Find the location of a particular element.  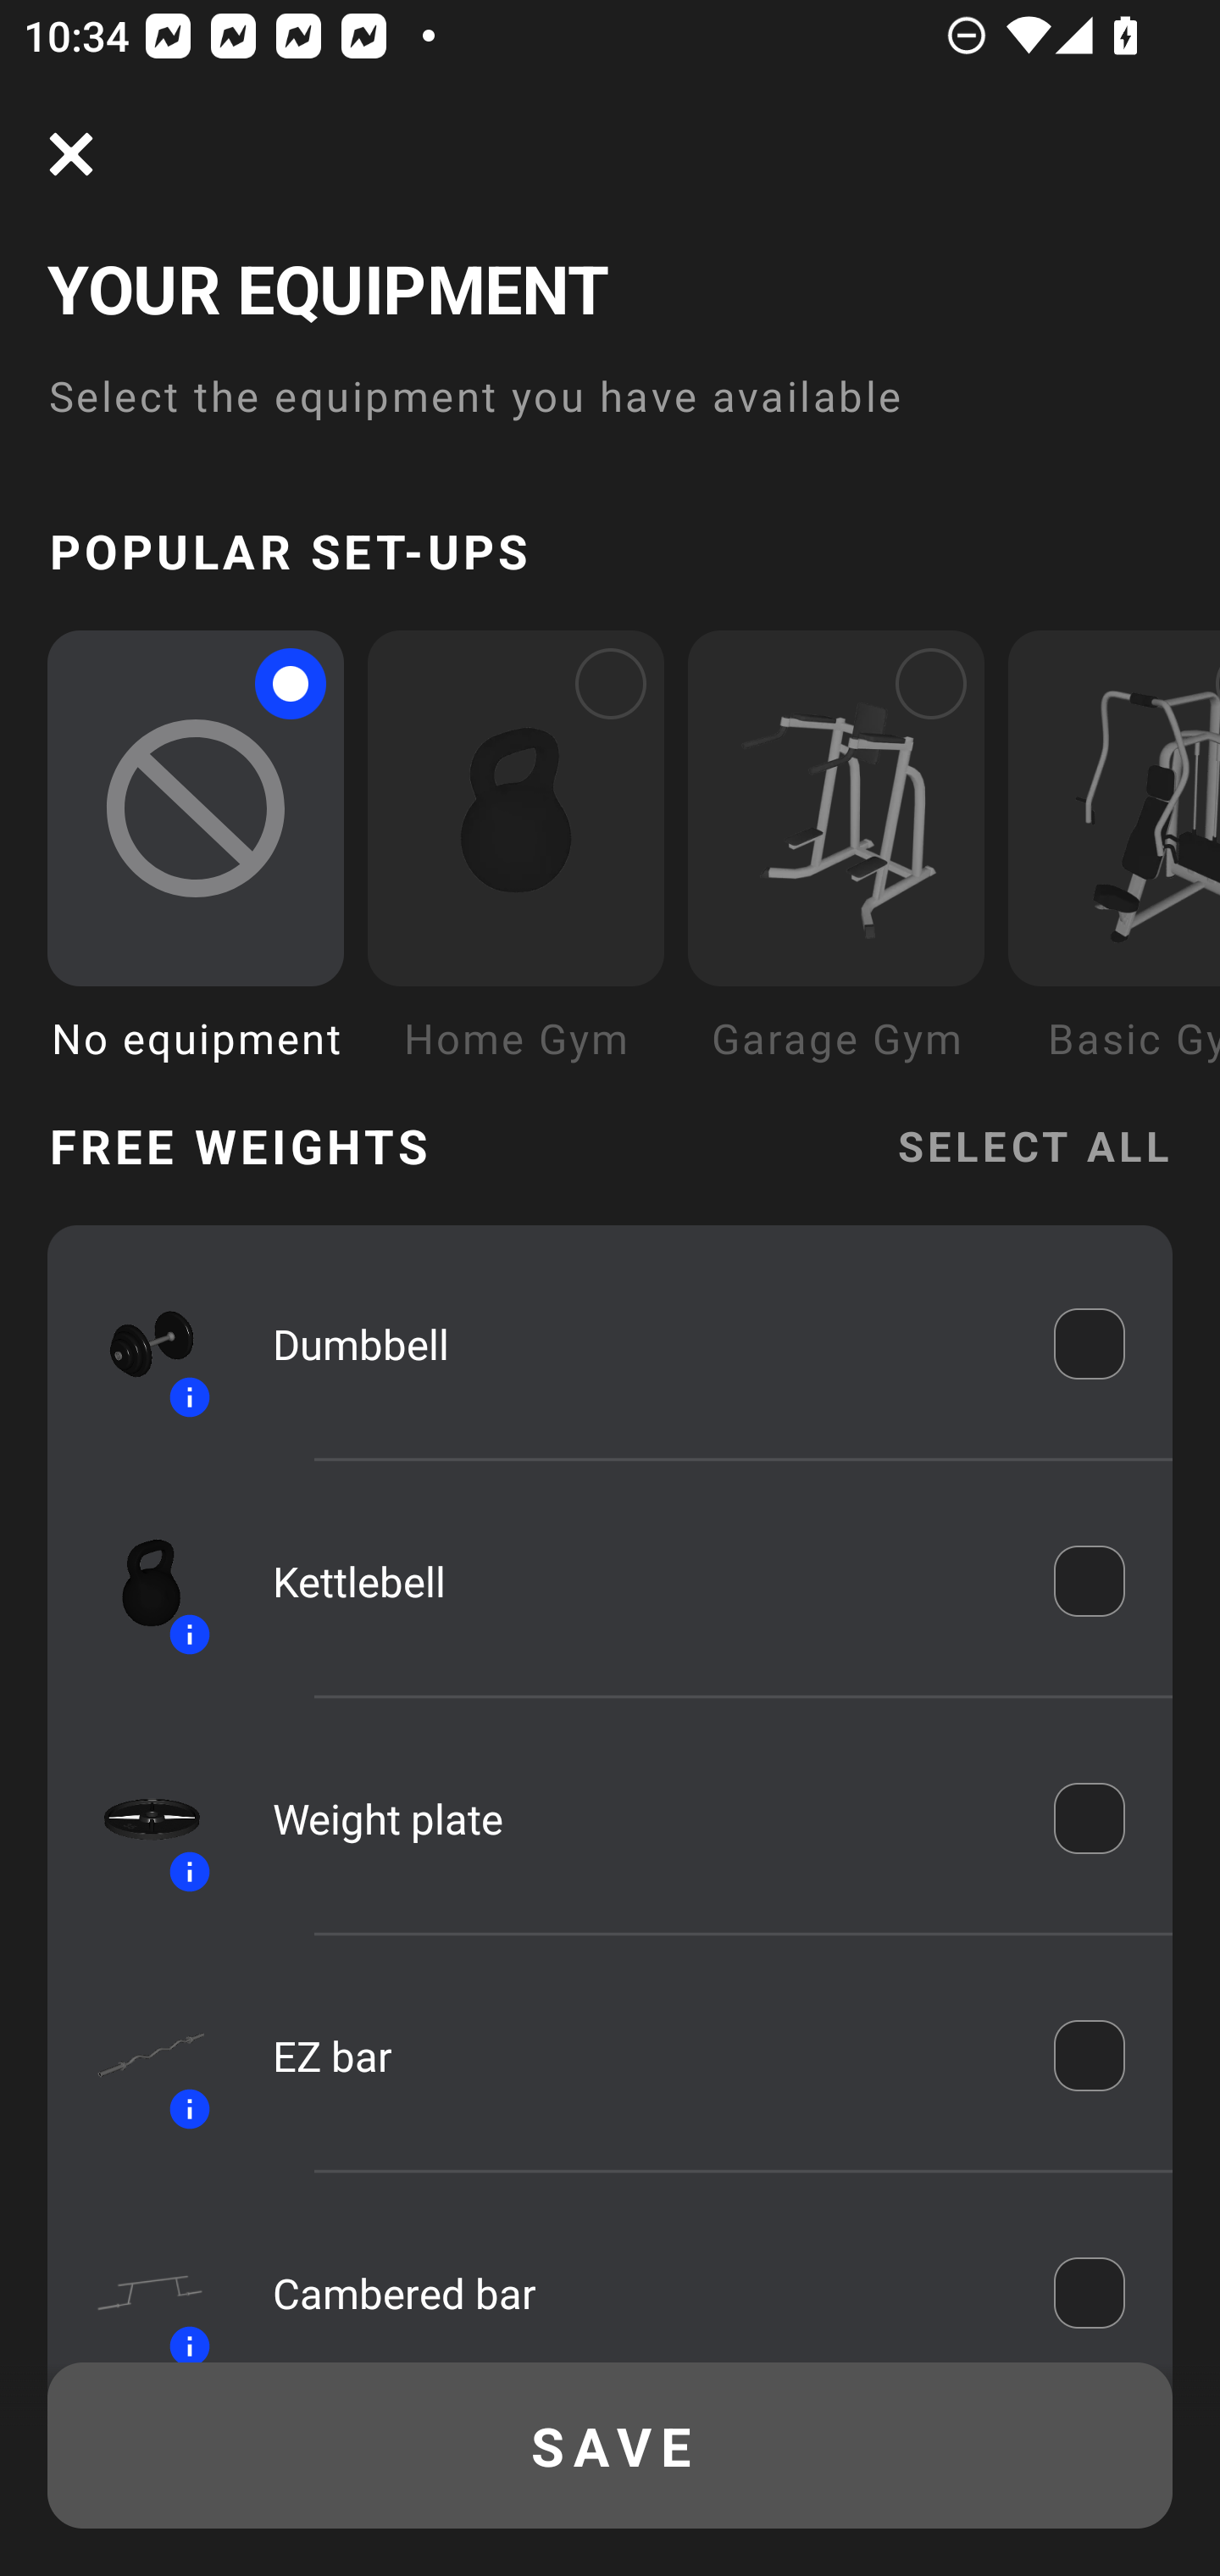

Equipment icon Information icon is located at coordinates (136, 2283).